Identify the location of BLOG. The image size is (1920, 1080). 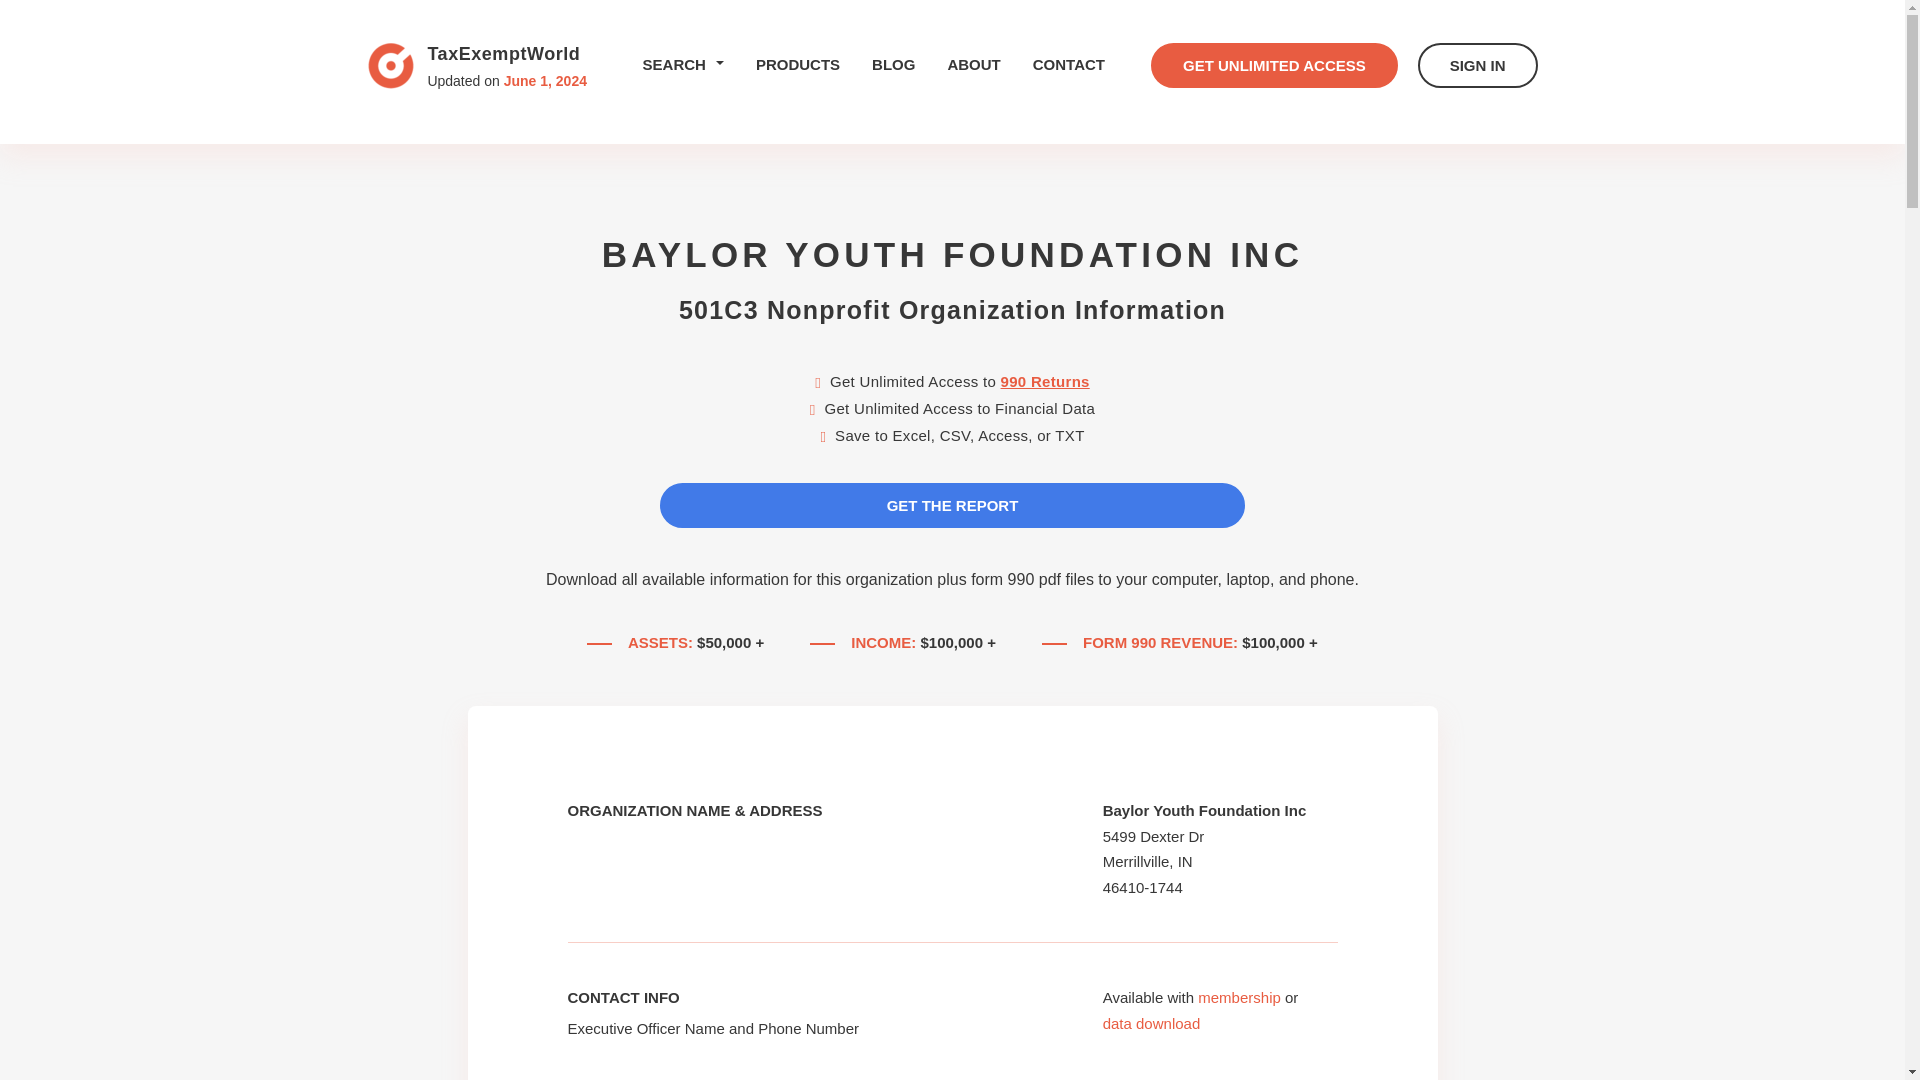
(893, 64).